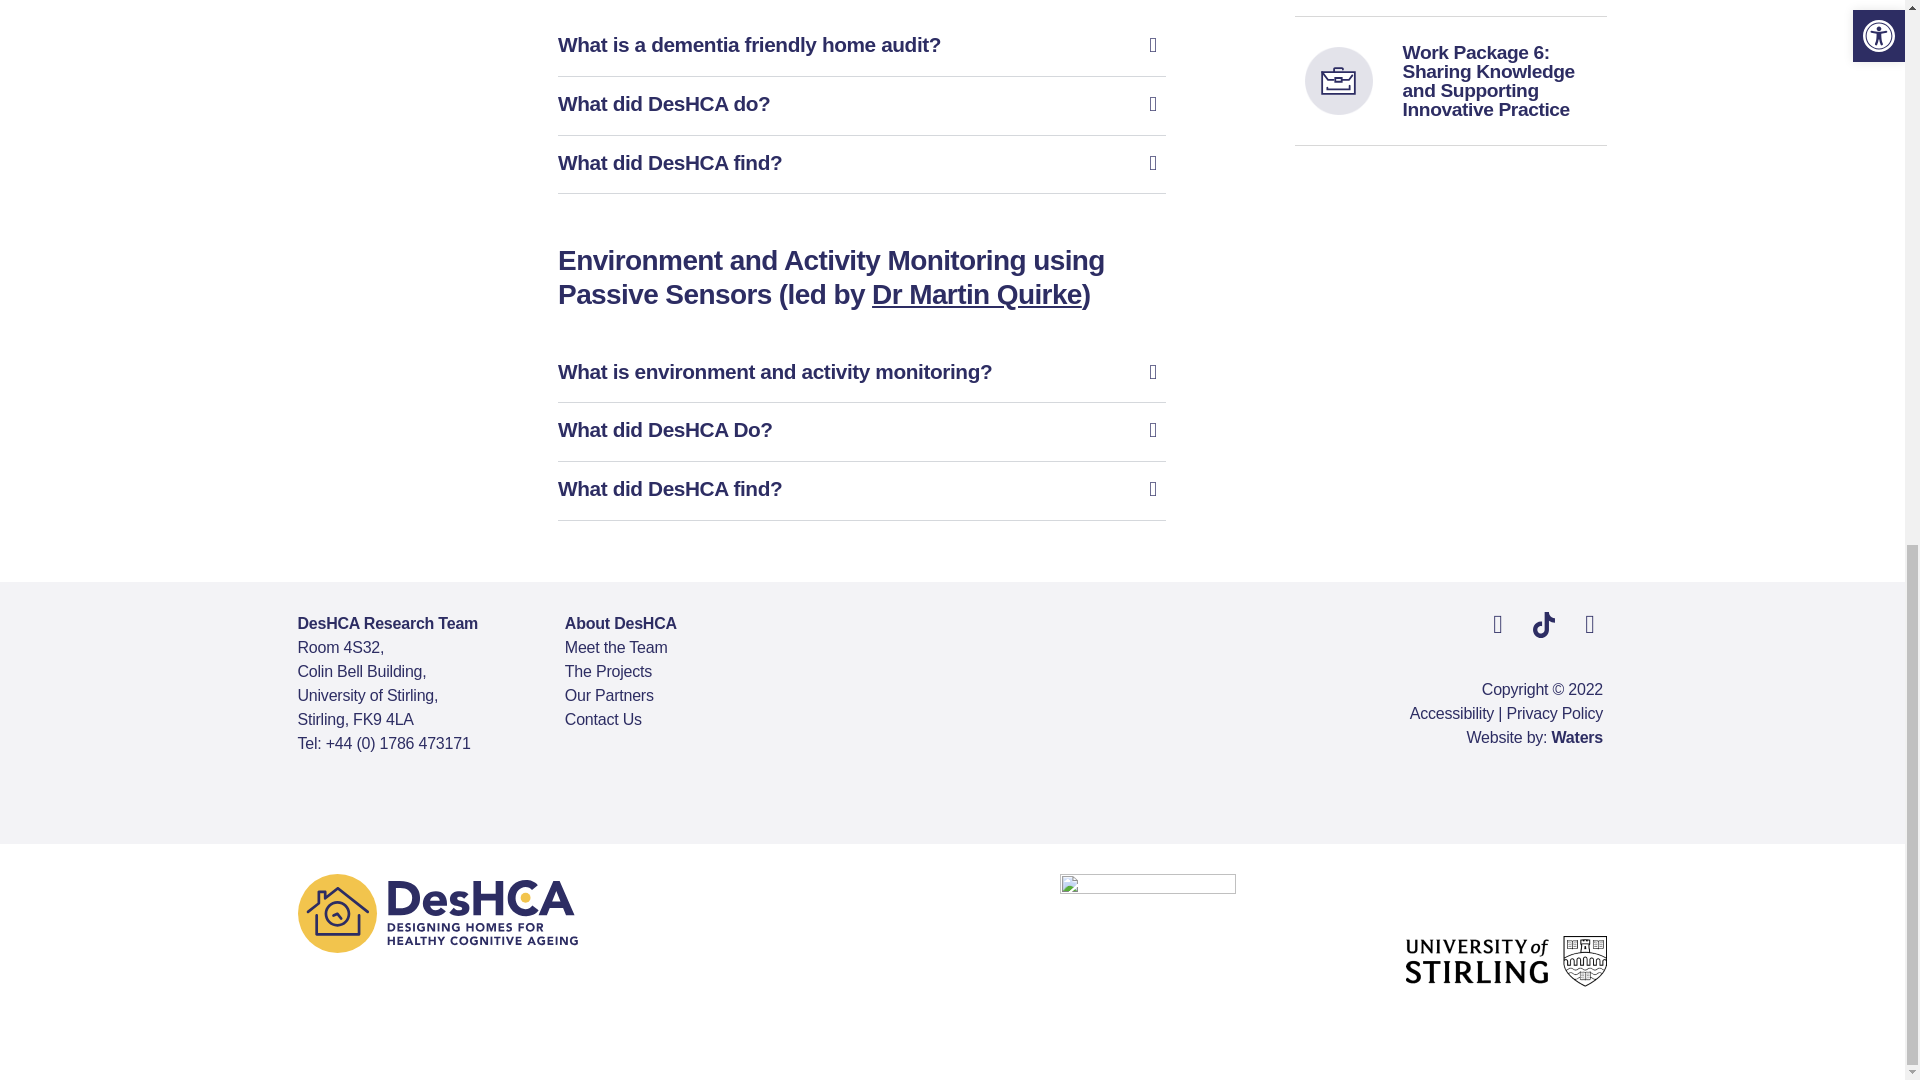 Image resolution: width=1920 pixels, height=1080 pixels. What do you see at coordinates (1148, 961) in the screenshot?
I see `UK Research and Innovation` at bounding box center [1148, 961].